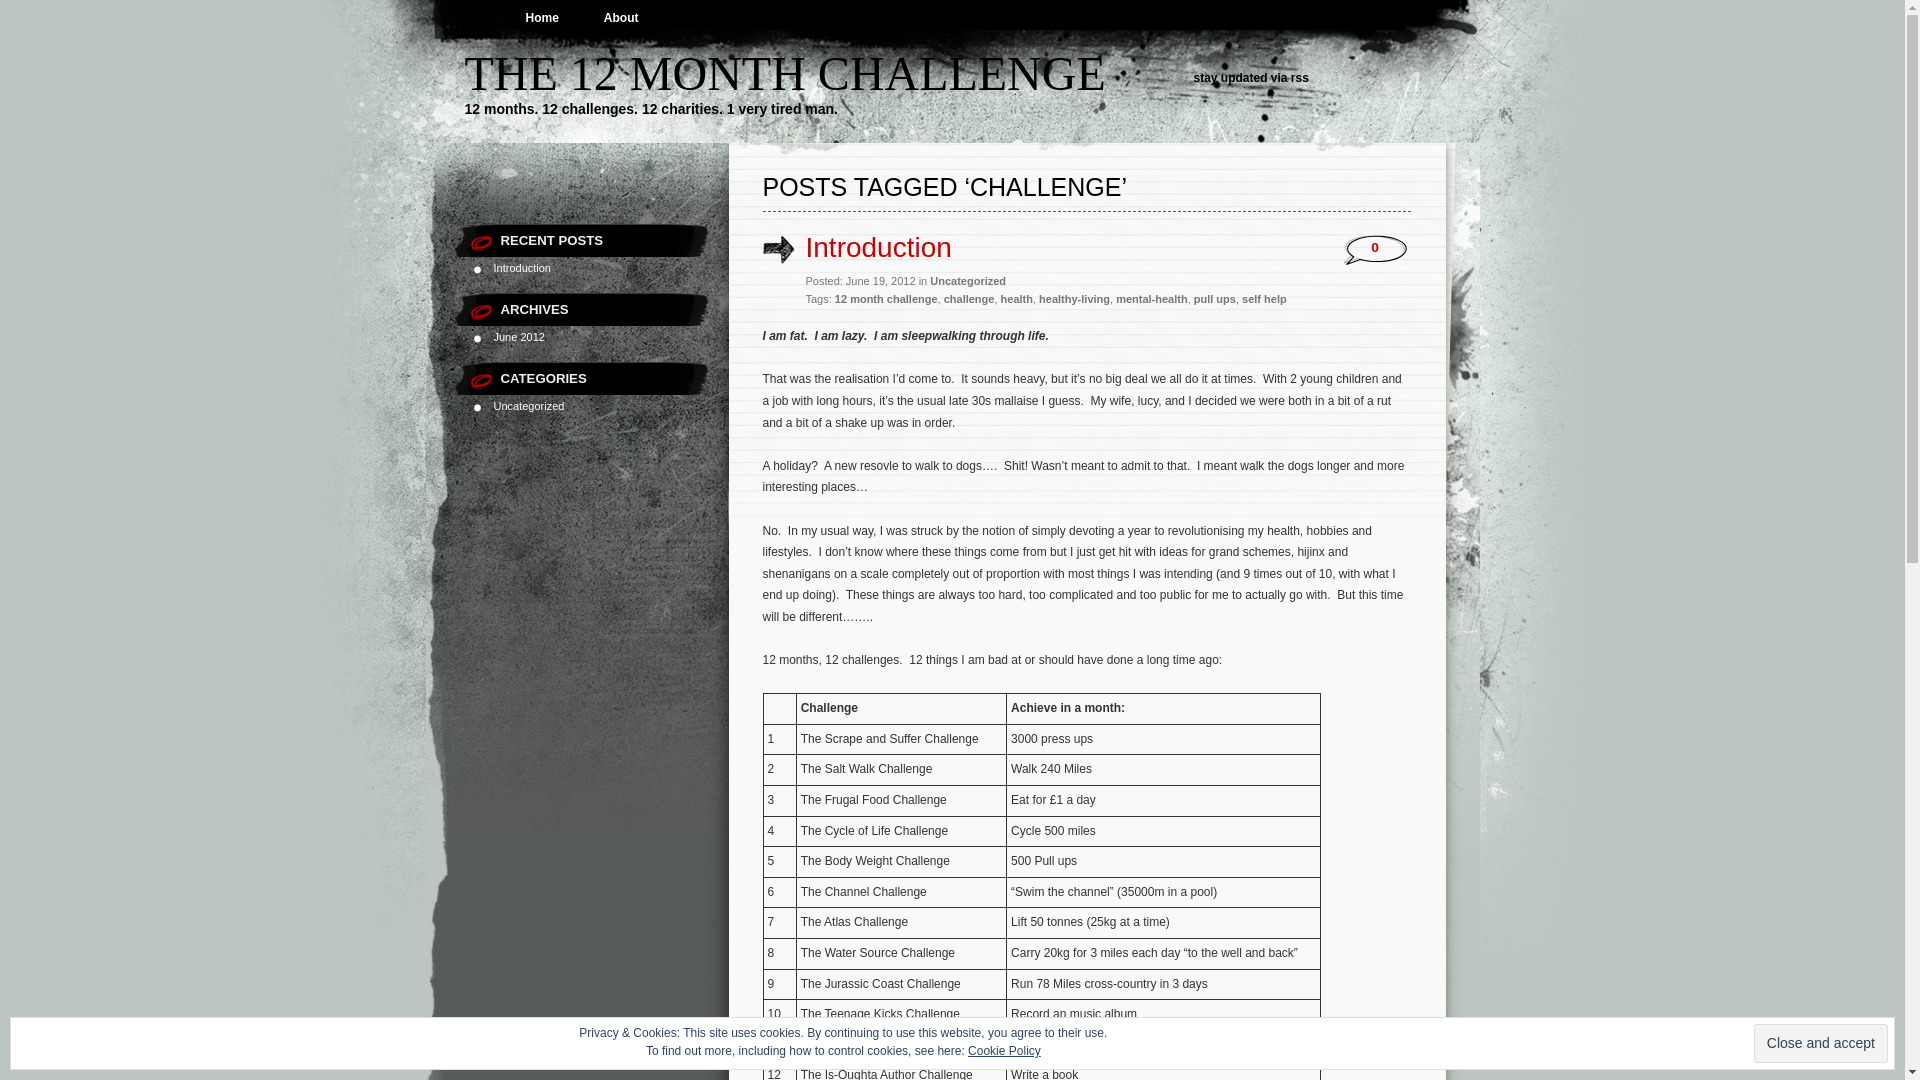 This screenshot has width=1920, height=1080. What do you see at coordinates (1017, 299) in the screenshot?
I see `health` at bounding box center [1017, 299].